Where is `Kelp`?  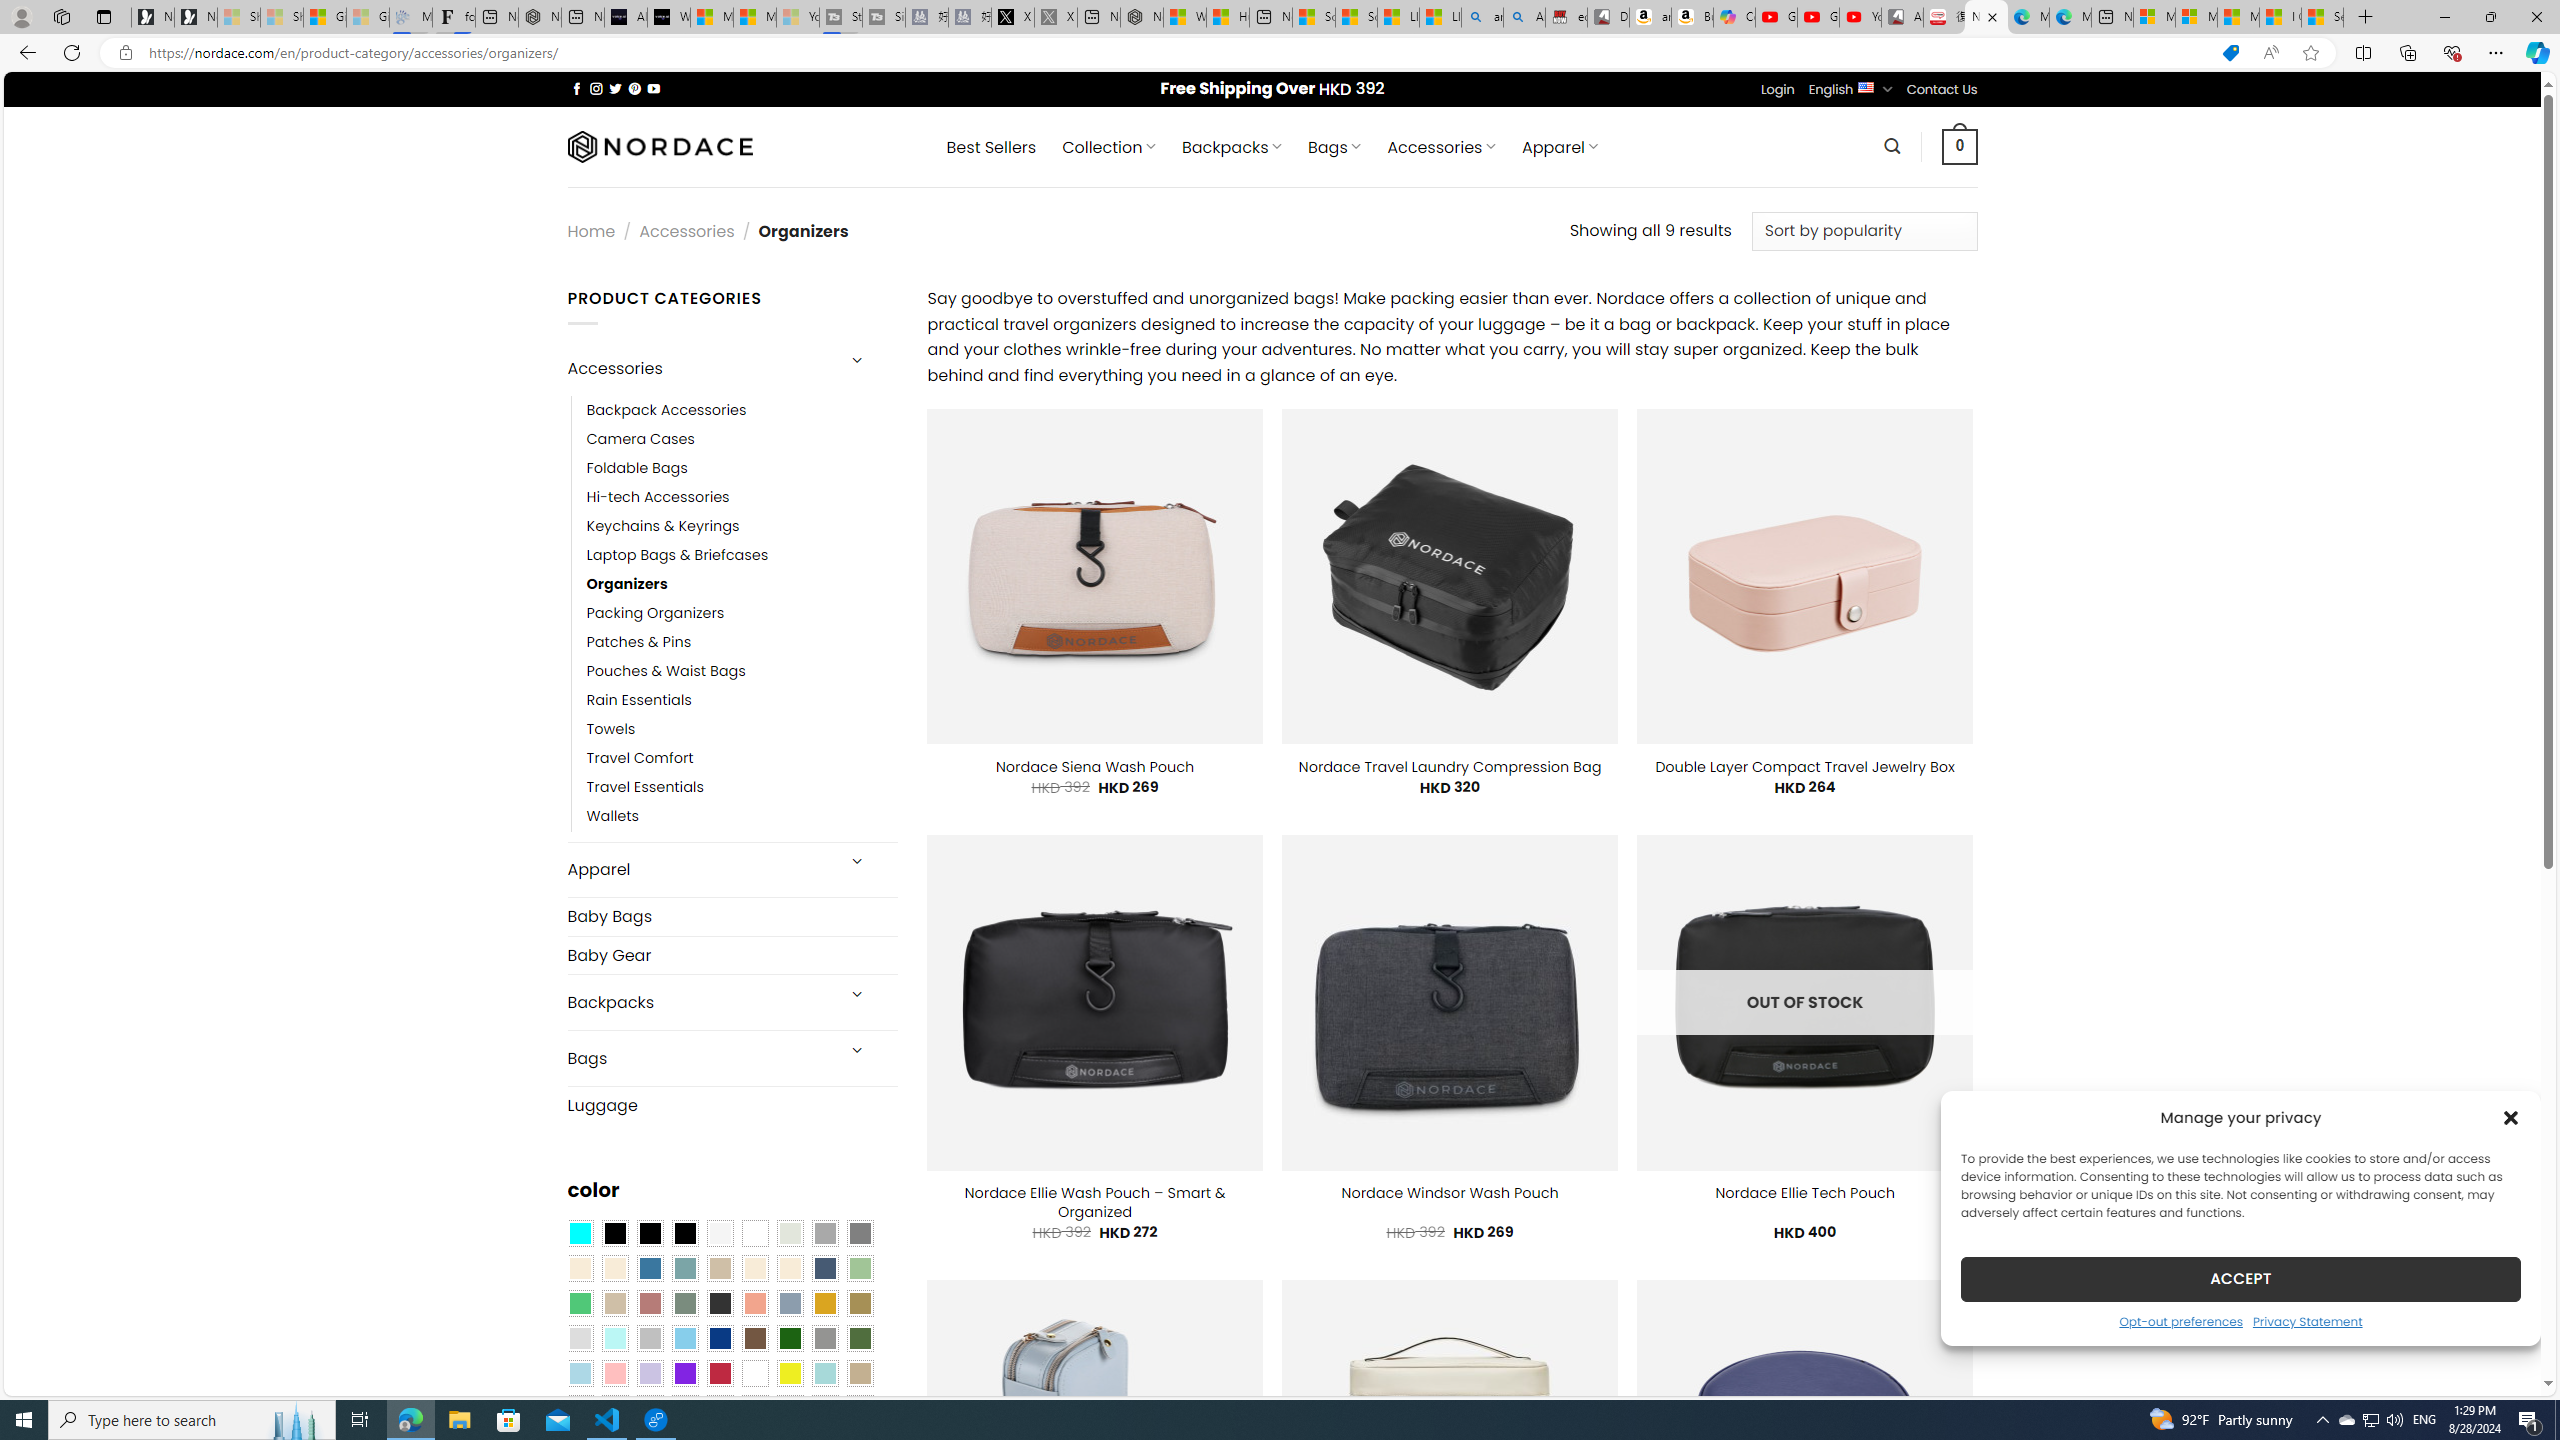 Kelp is located at coordinates (860, 1304).